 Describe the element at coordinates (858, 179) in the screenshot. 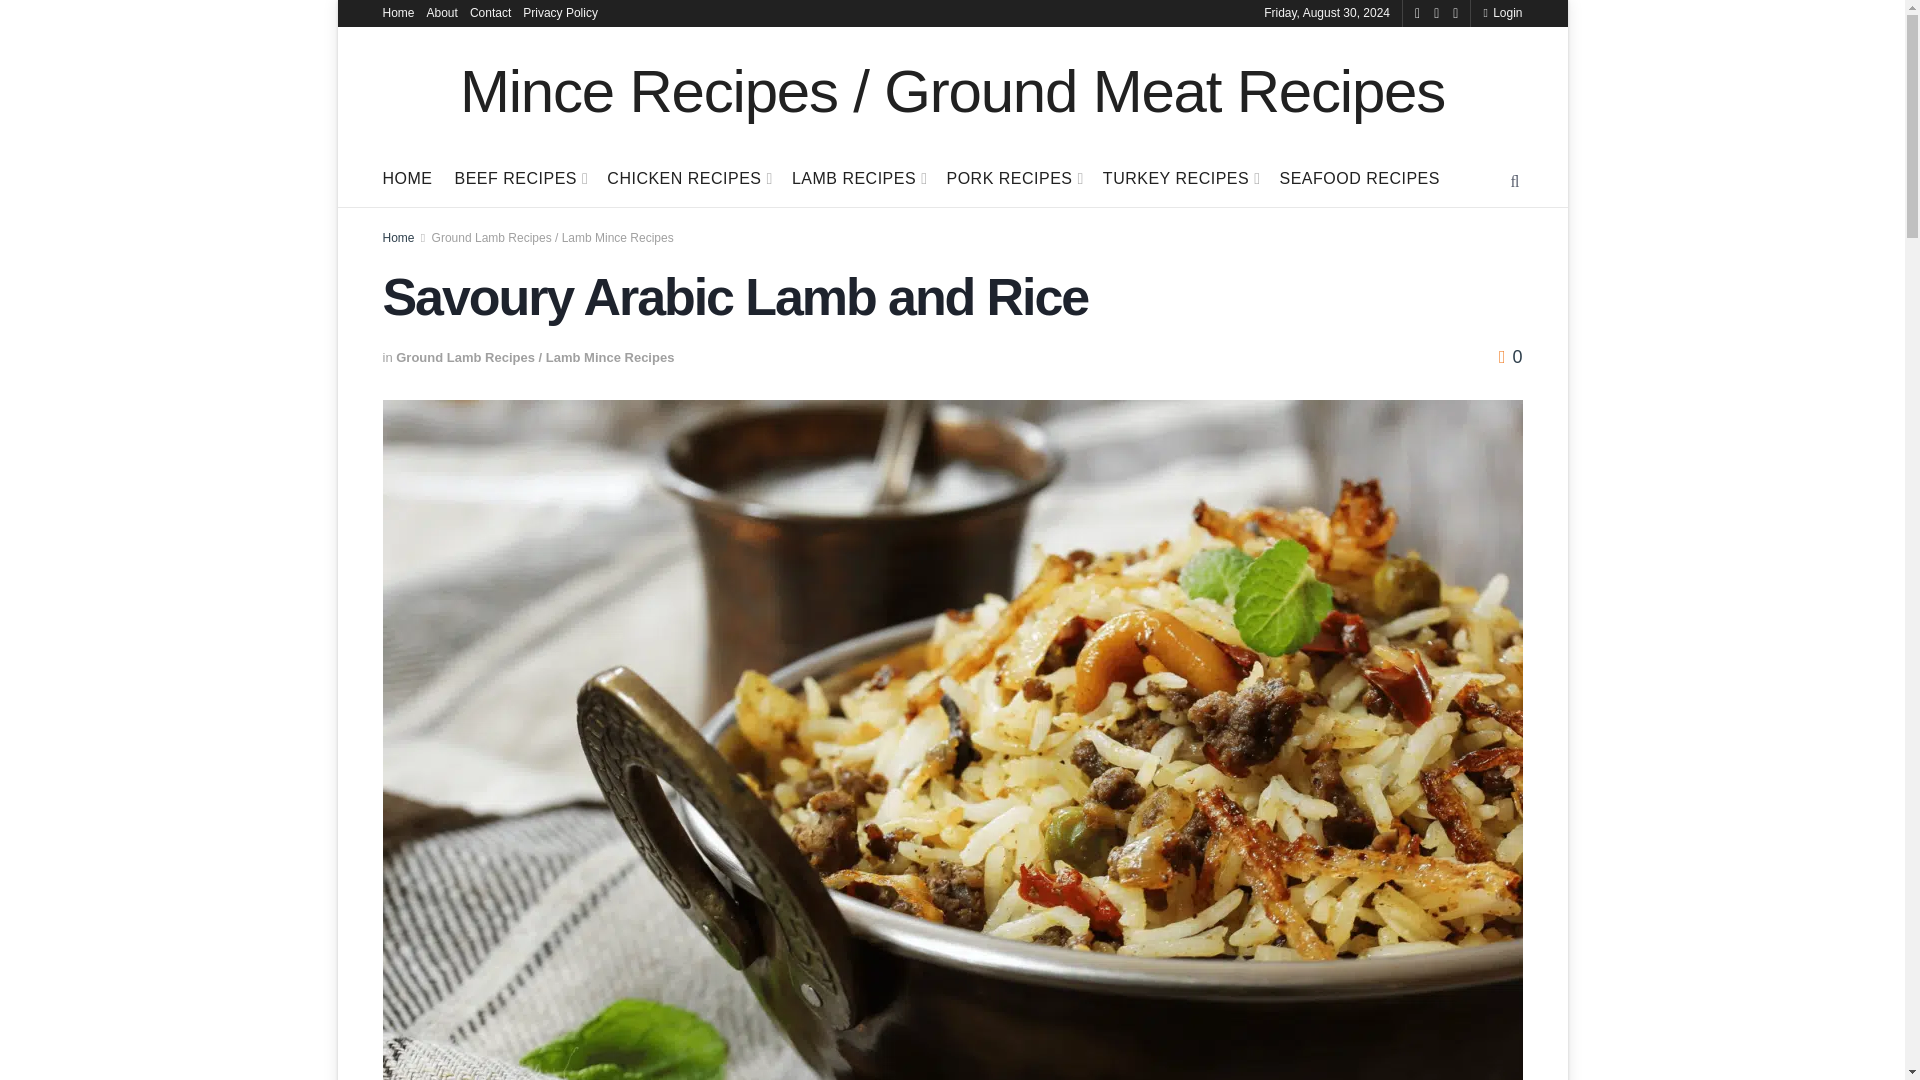

I see `LAMB RECIPES` at that location.